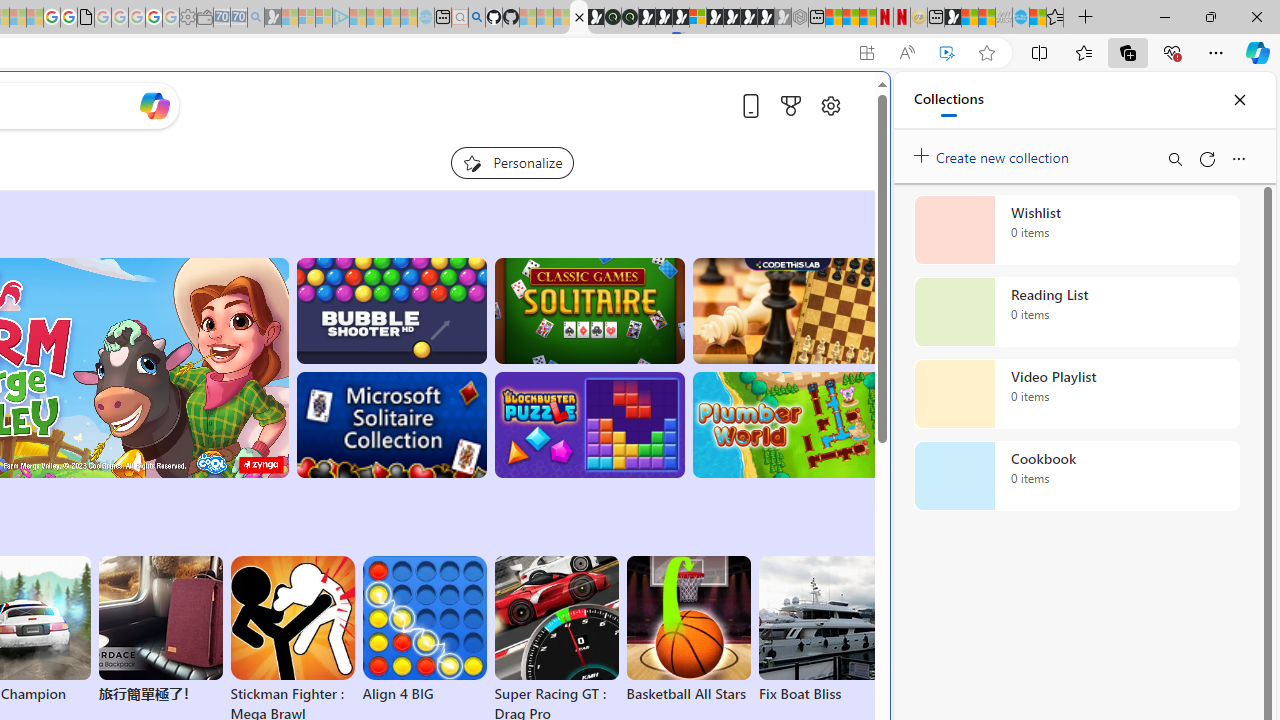 This screenshot has width=1280, height=720. I want to click on Sign in to your account, so click(698, 18).